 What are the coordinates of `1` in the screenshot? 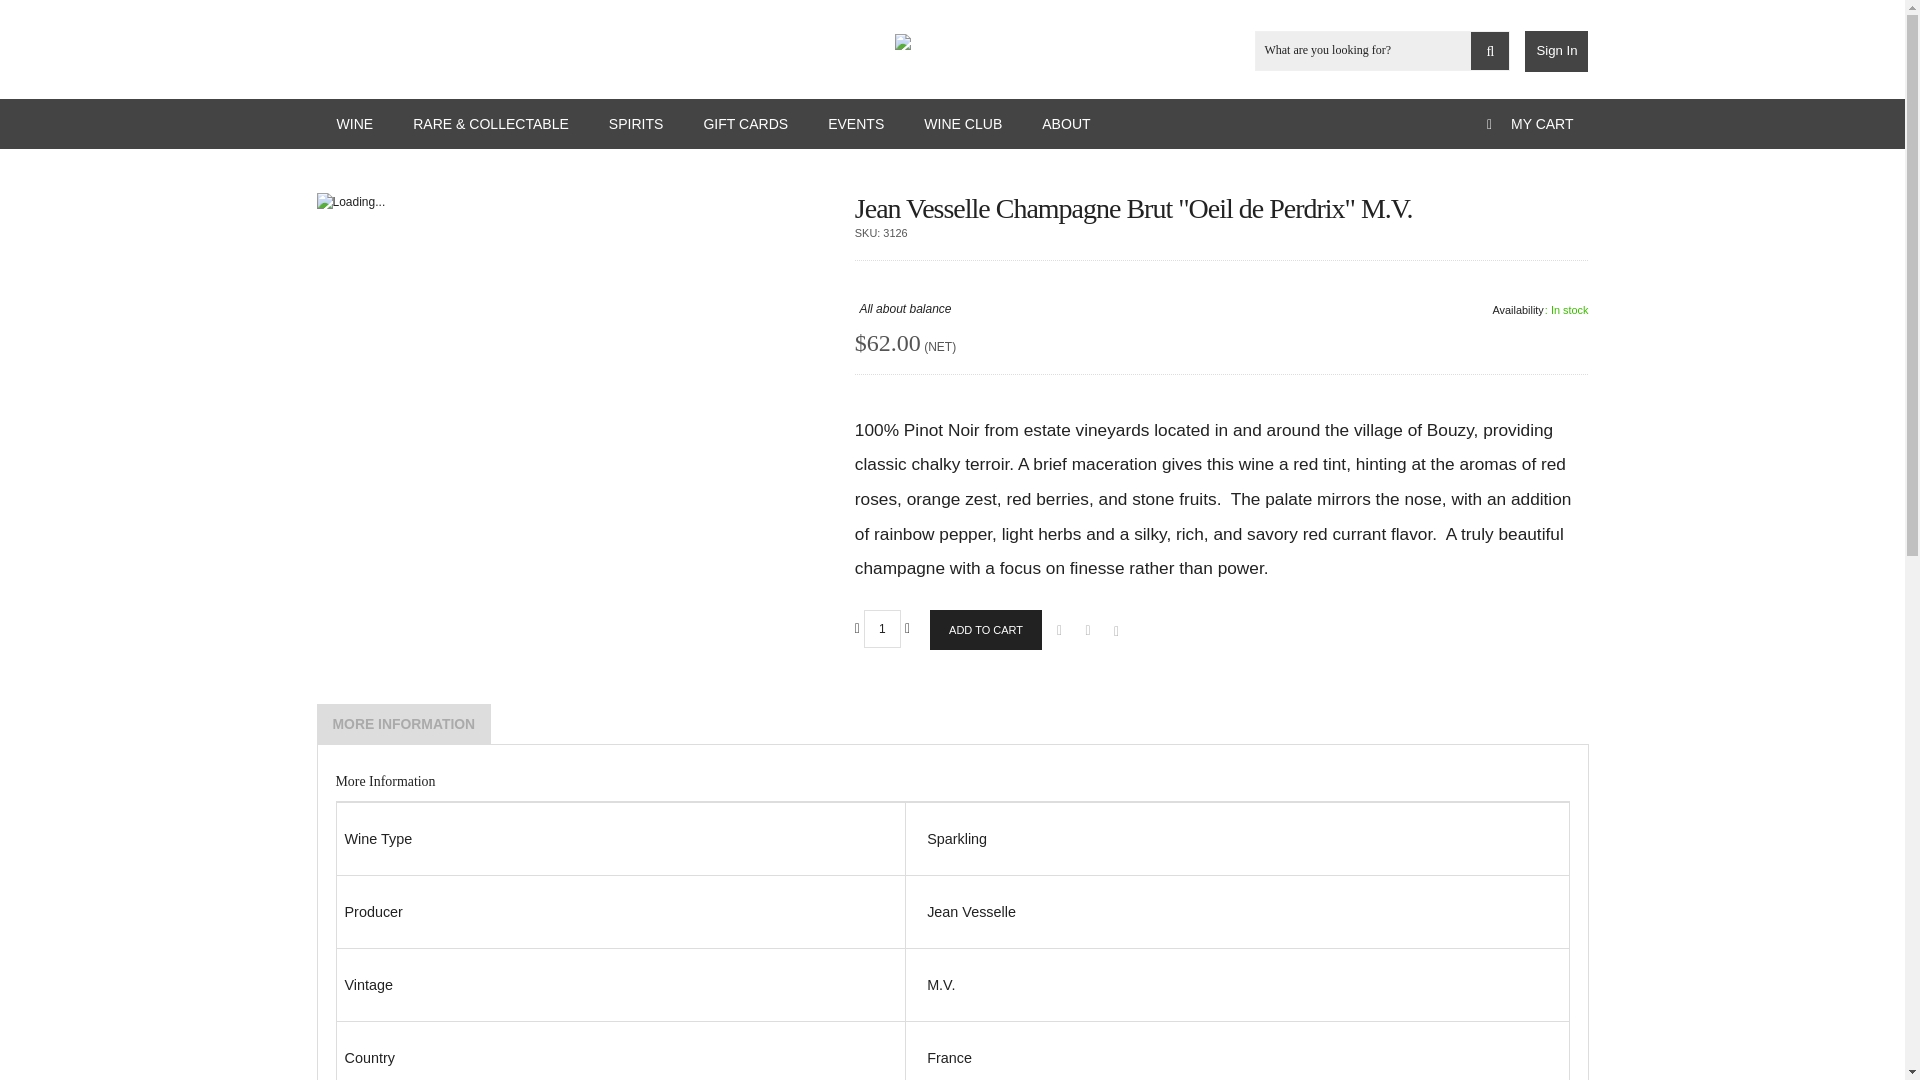 It's located at (882, 629).